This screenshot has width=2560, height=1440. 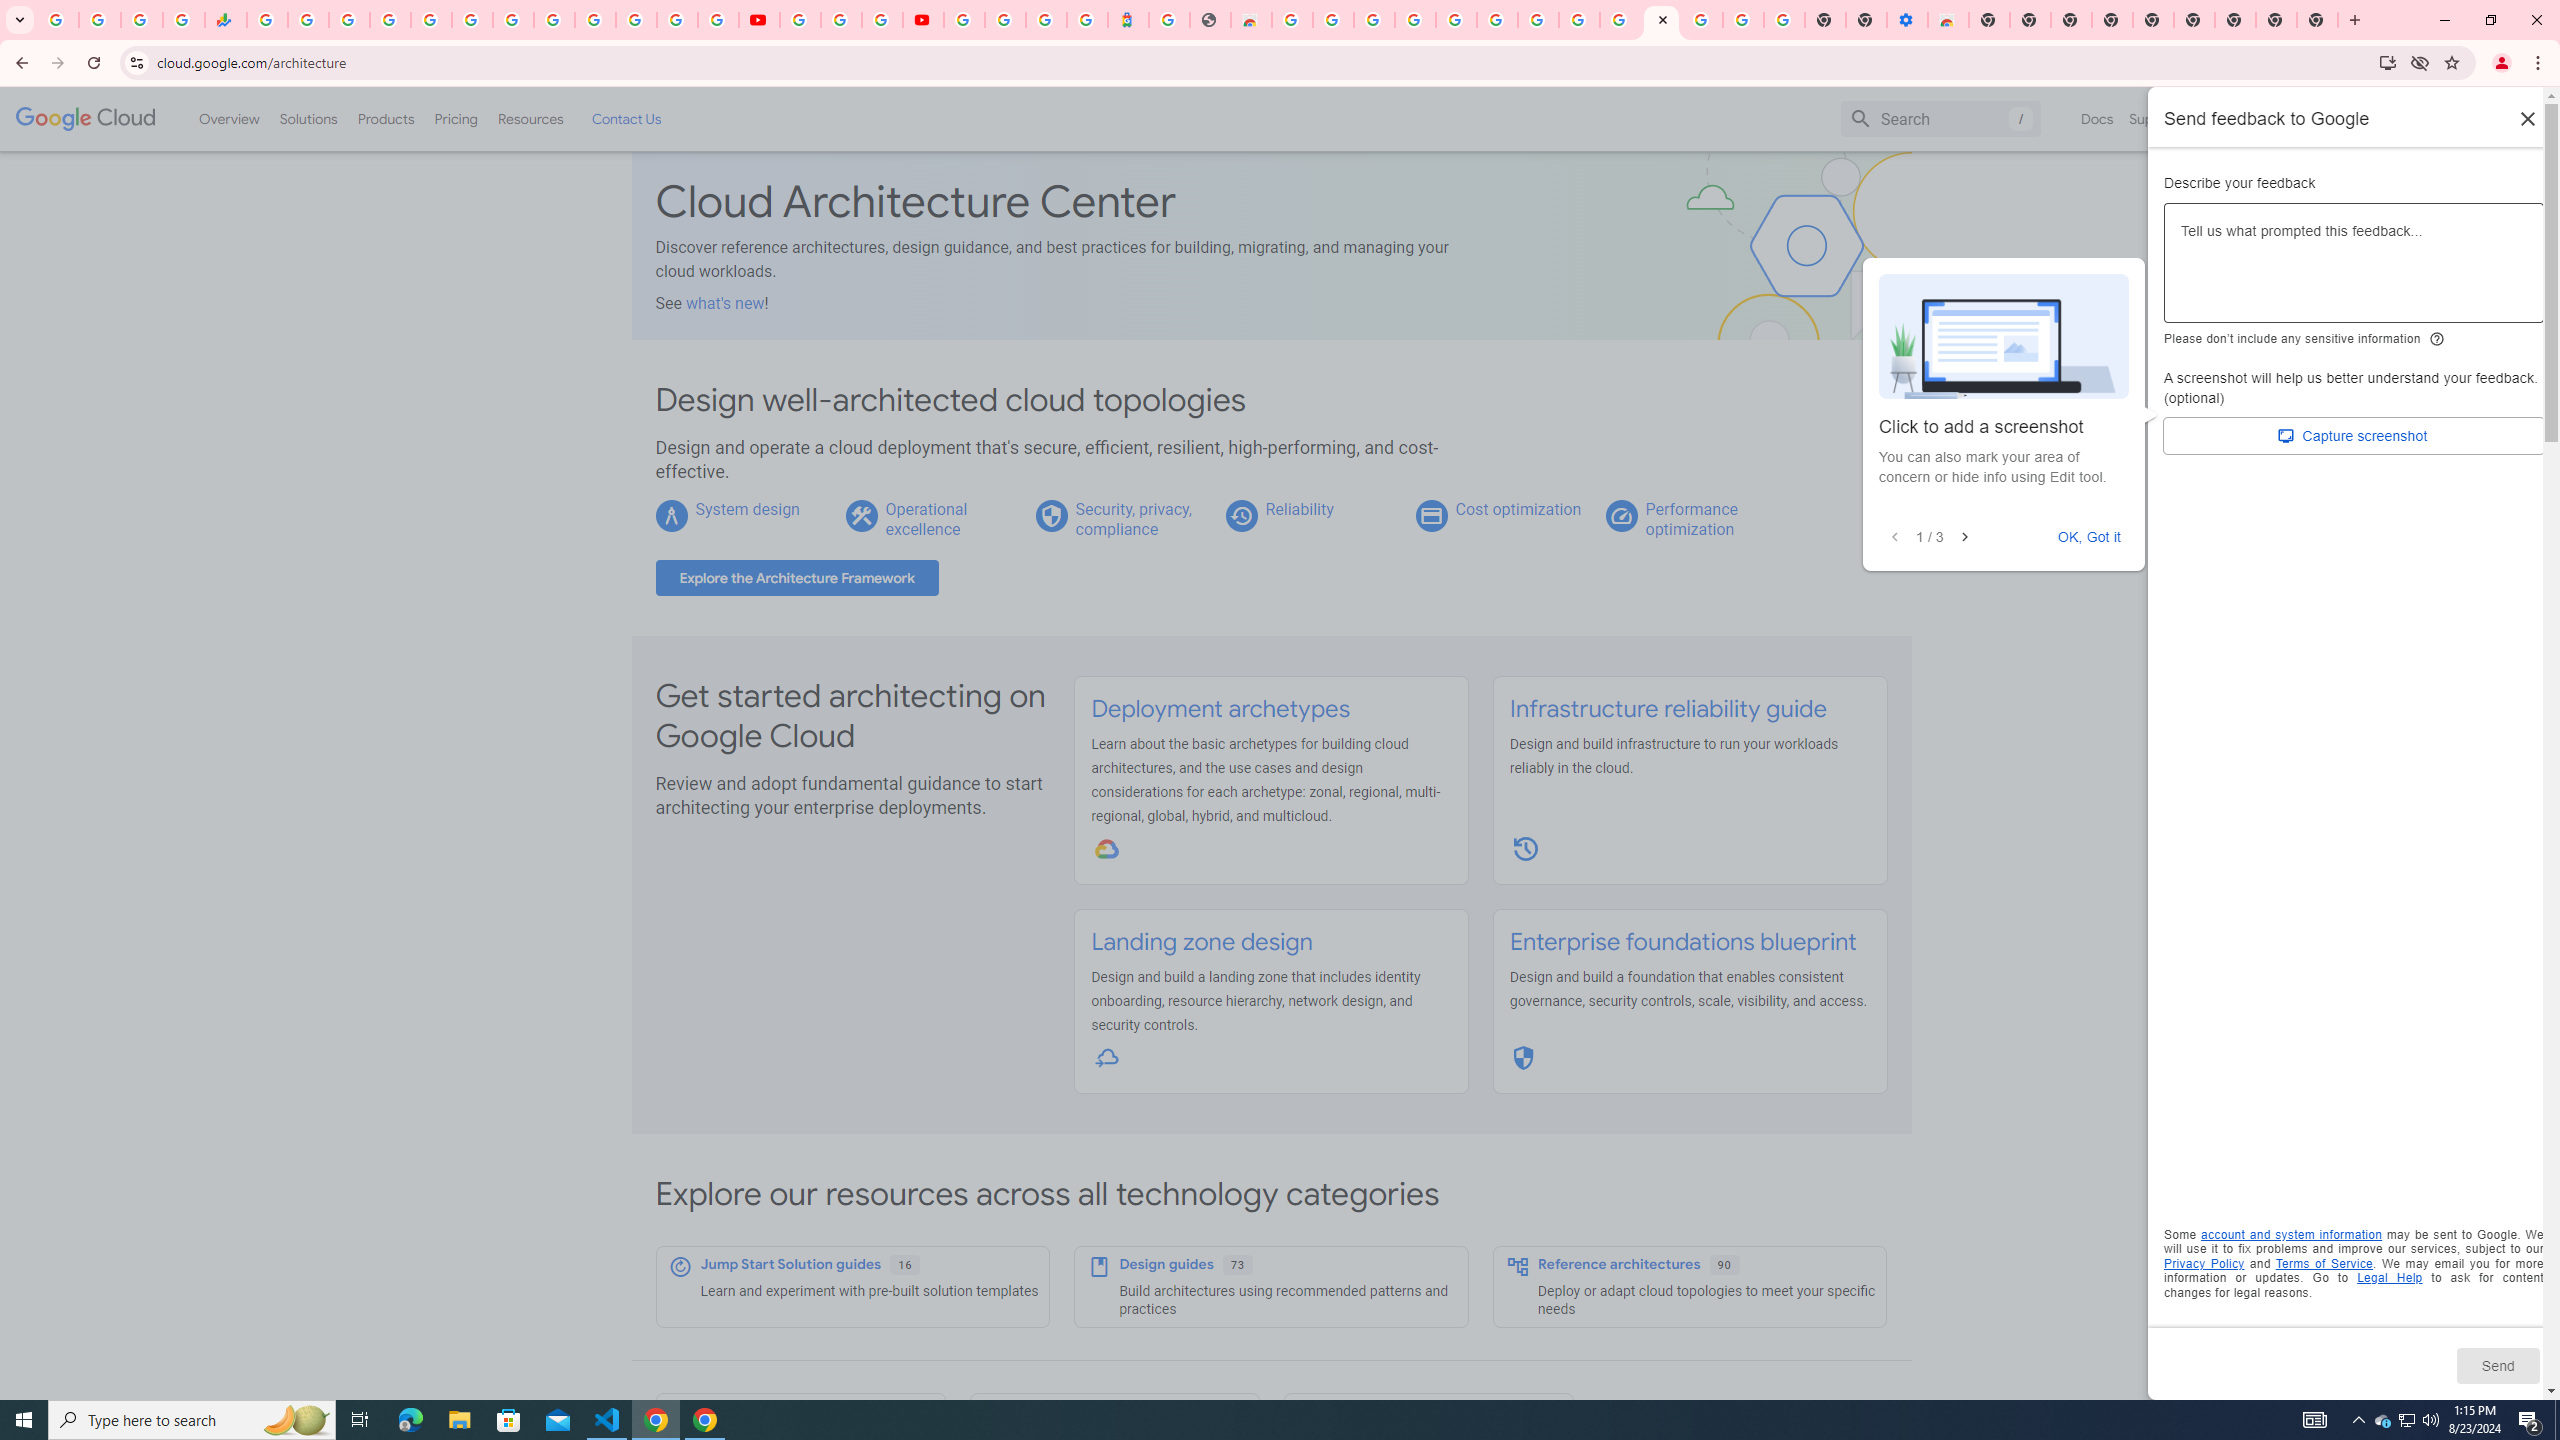 What do you see at coordinates (1667, 709) in the screenshot?
I see `Infrastructure reliability guide` at bounding box center [1667, 709].